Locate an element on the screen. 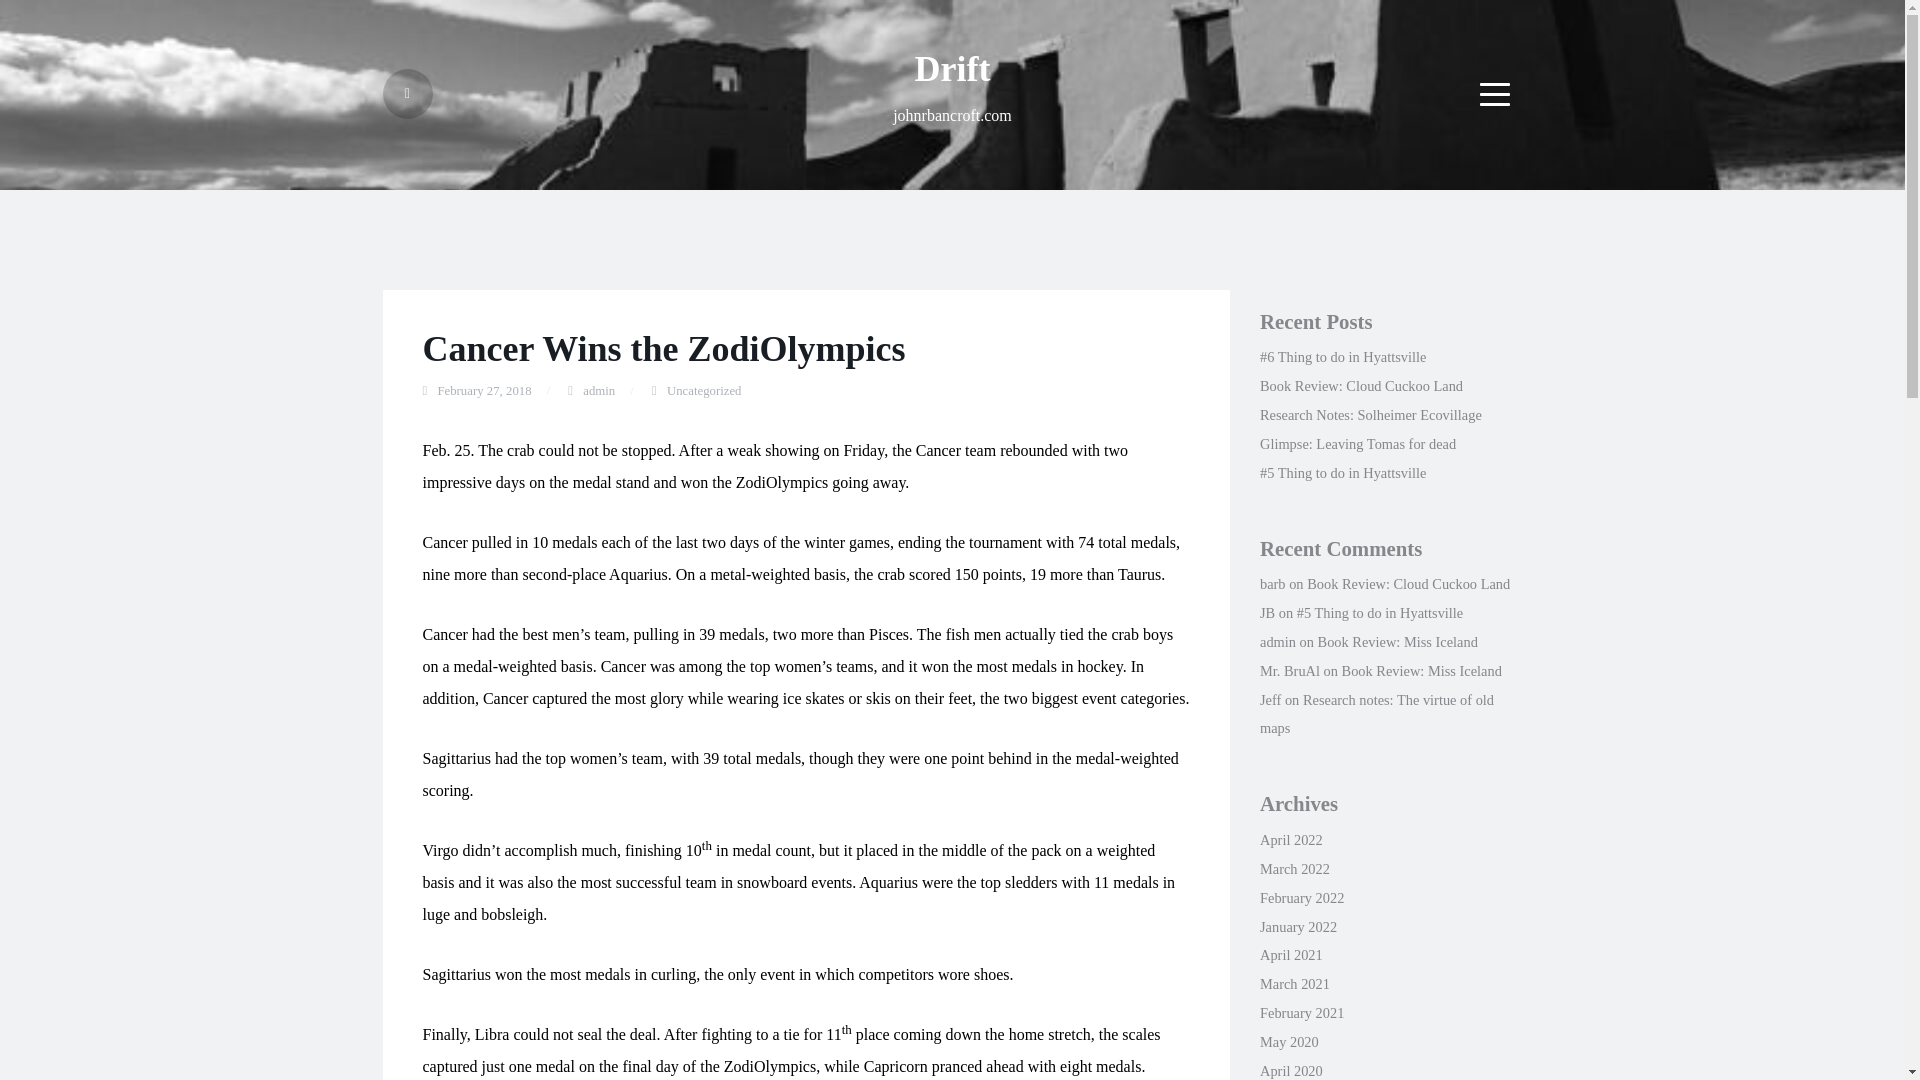  March 2022 is located at coordinates (1294, 868).